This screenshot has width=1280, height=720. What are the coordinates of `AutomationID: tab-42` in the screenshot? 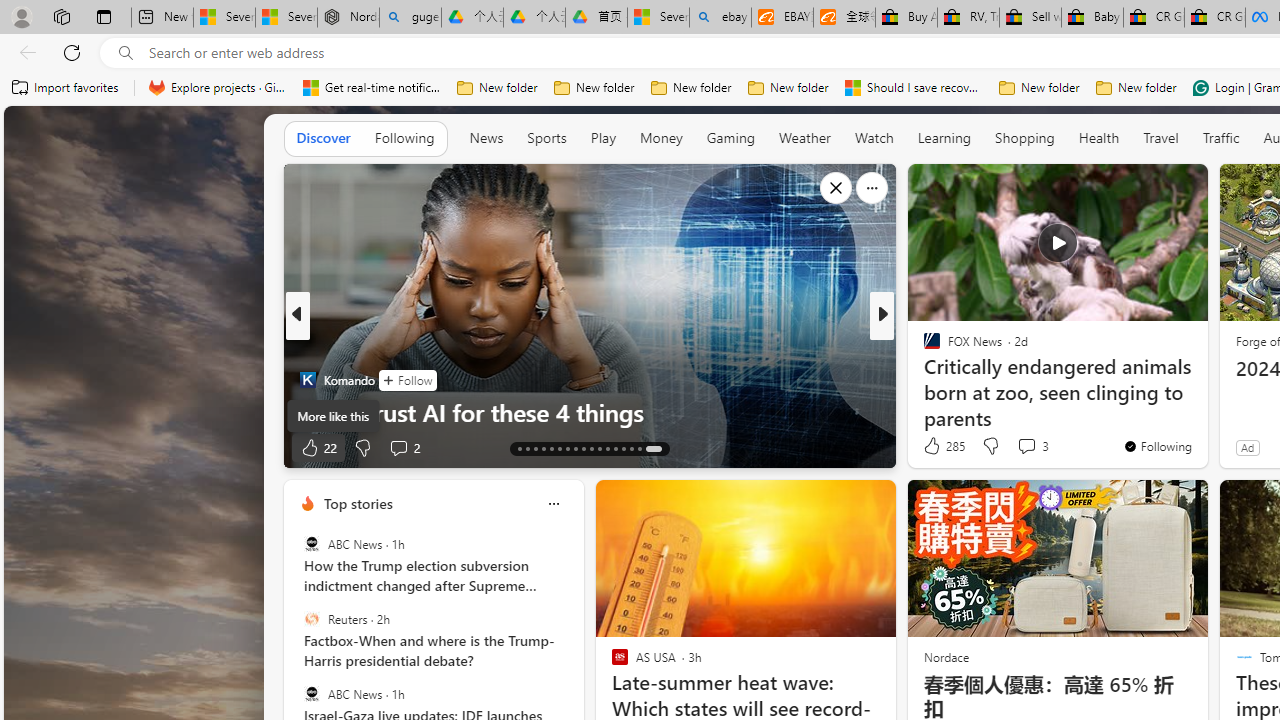 It's located at (653, 448).